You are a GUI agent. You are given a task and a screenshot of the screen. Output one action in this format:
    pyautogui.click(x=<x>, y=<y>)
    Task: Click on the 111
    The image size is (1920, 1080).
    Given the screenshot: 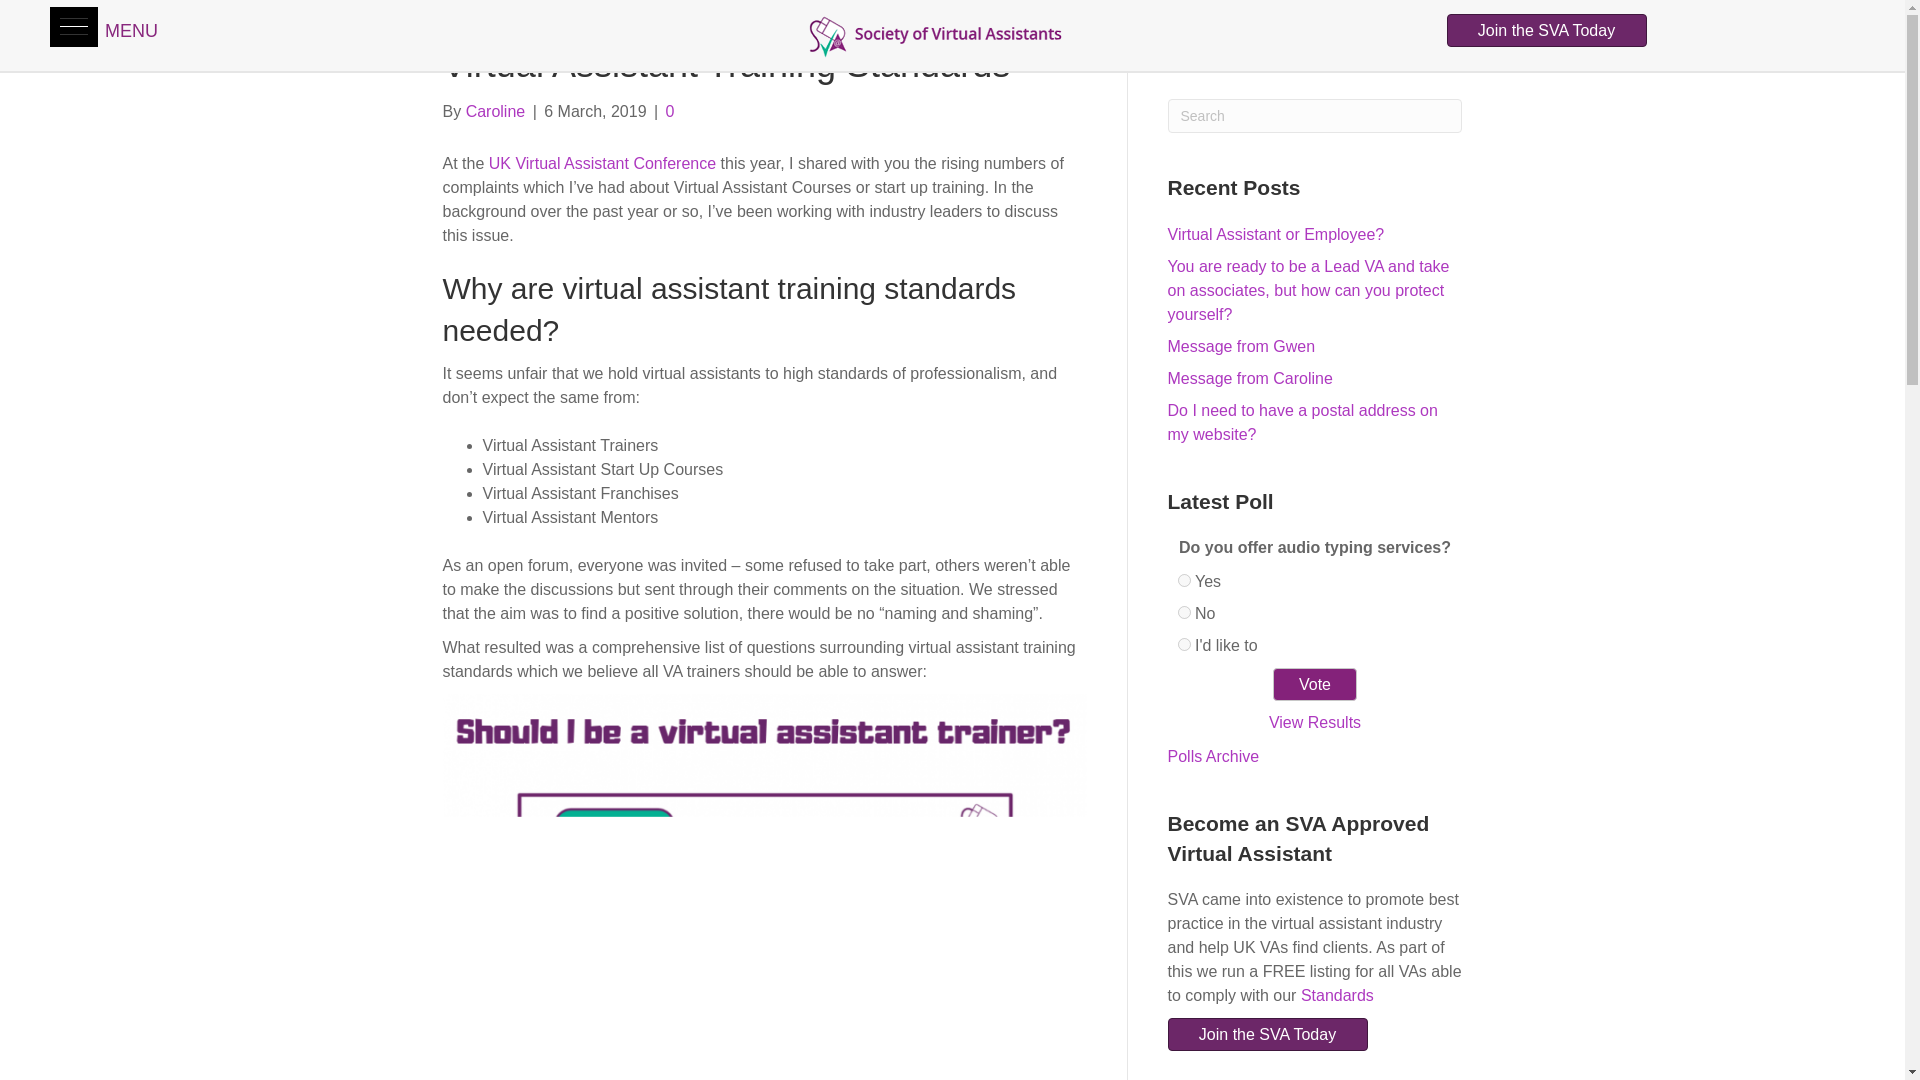 What is the action you would take?
    pyautogui.click(x=1184, y=644)
    